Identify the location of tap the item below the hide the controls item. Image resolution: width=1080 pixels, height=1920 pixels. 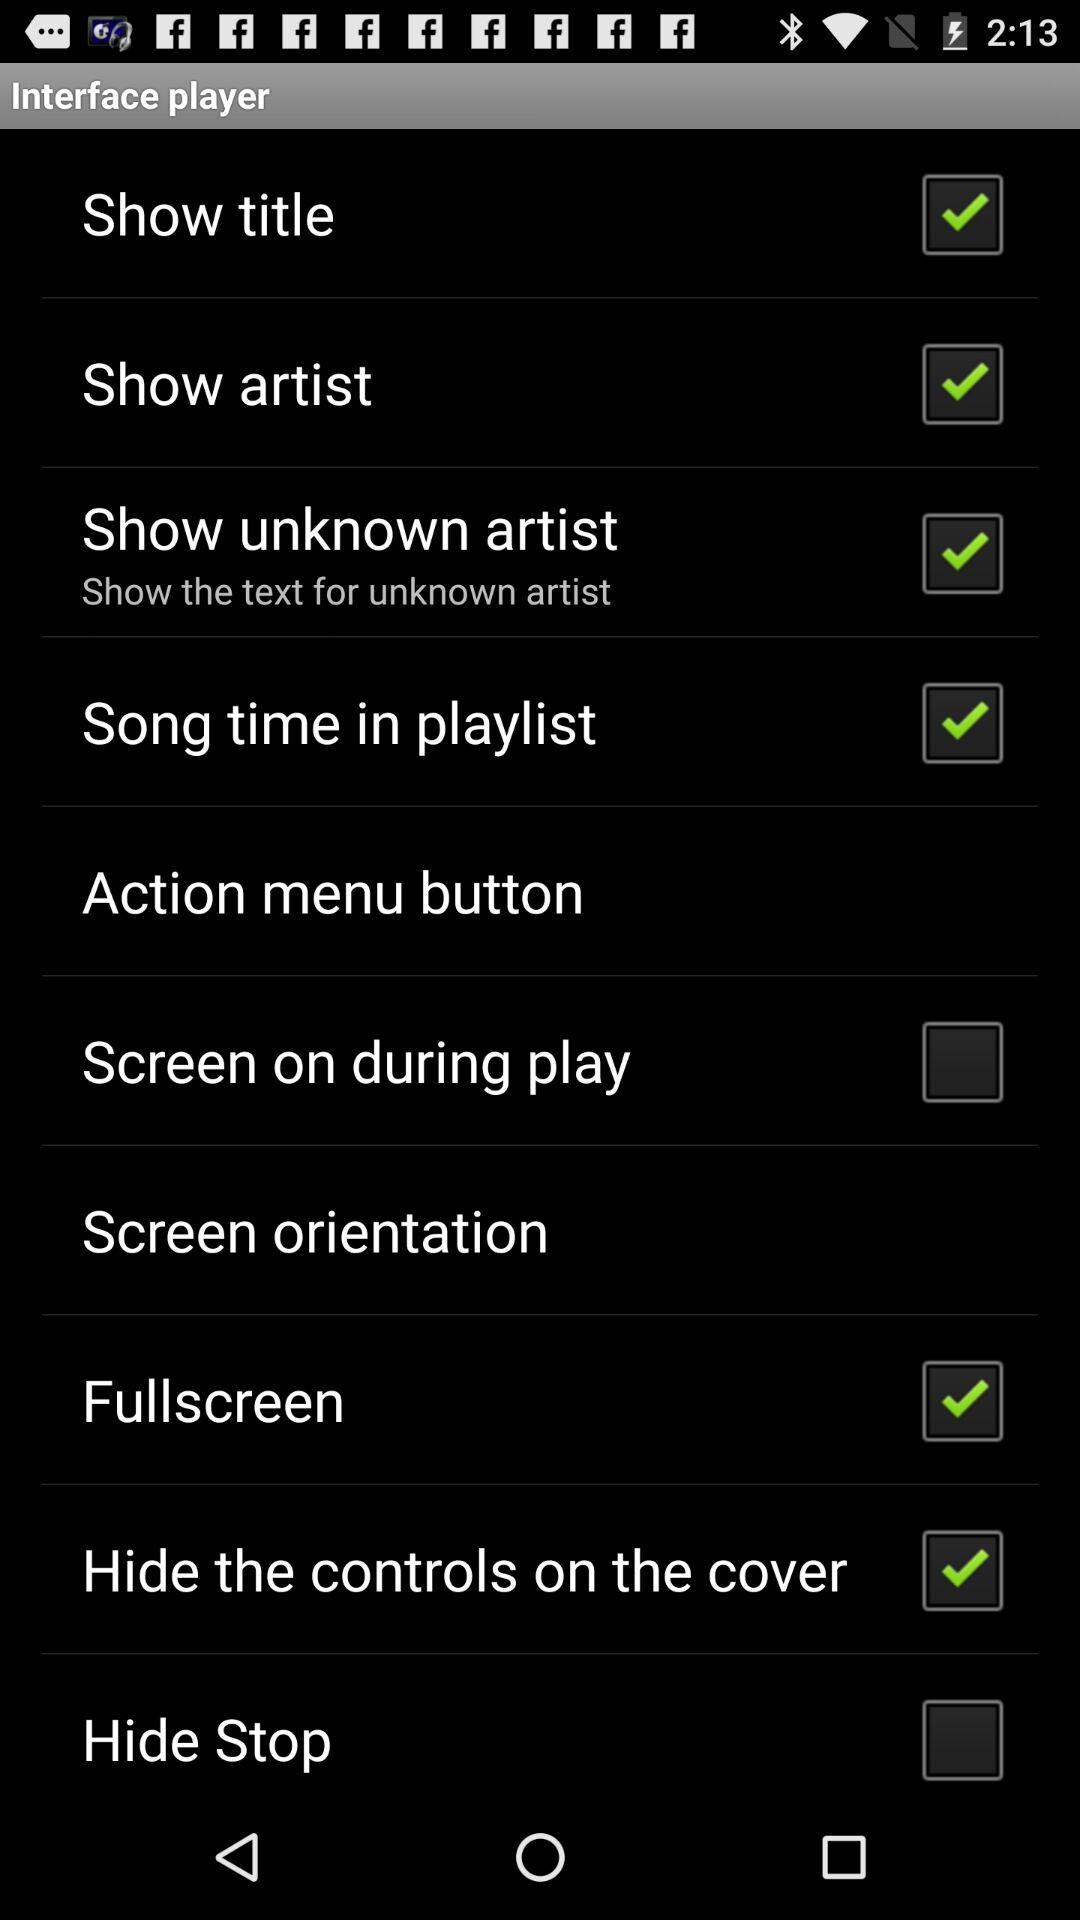
(206, 1738).